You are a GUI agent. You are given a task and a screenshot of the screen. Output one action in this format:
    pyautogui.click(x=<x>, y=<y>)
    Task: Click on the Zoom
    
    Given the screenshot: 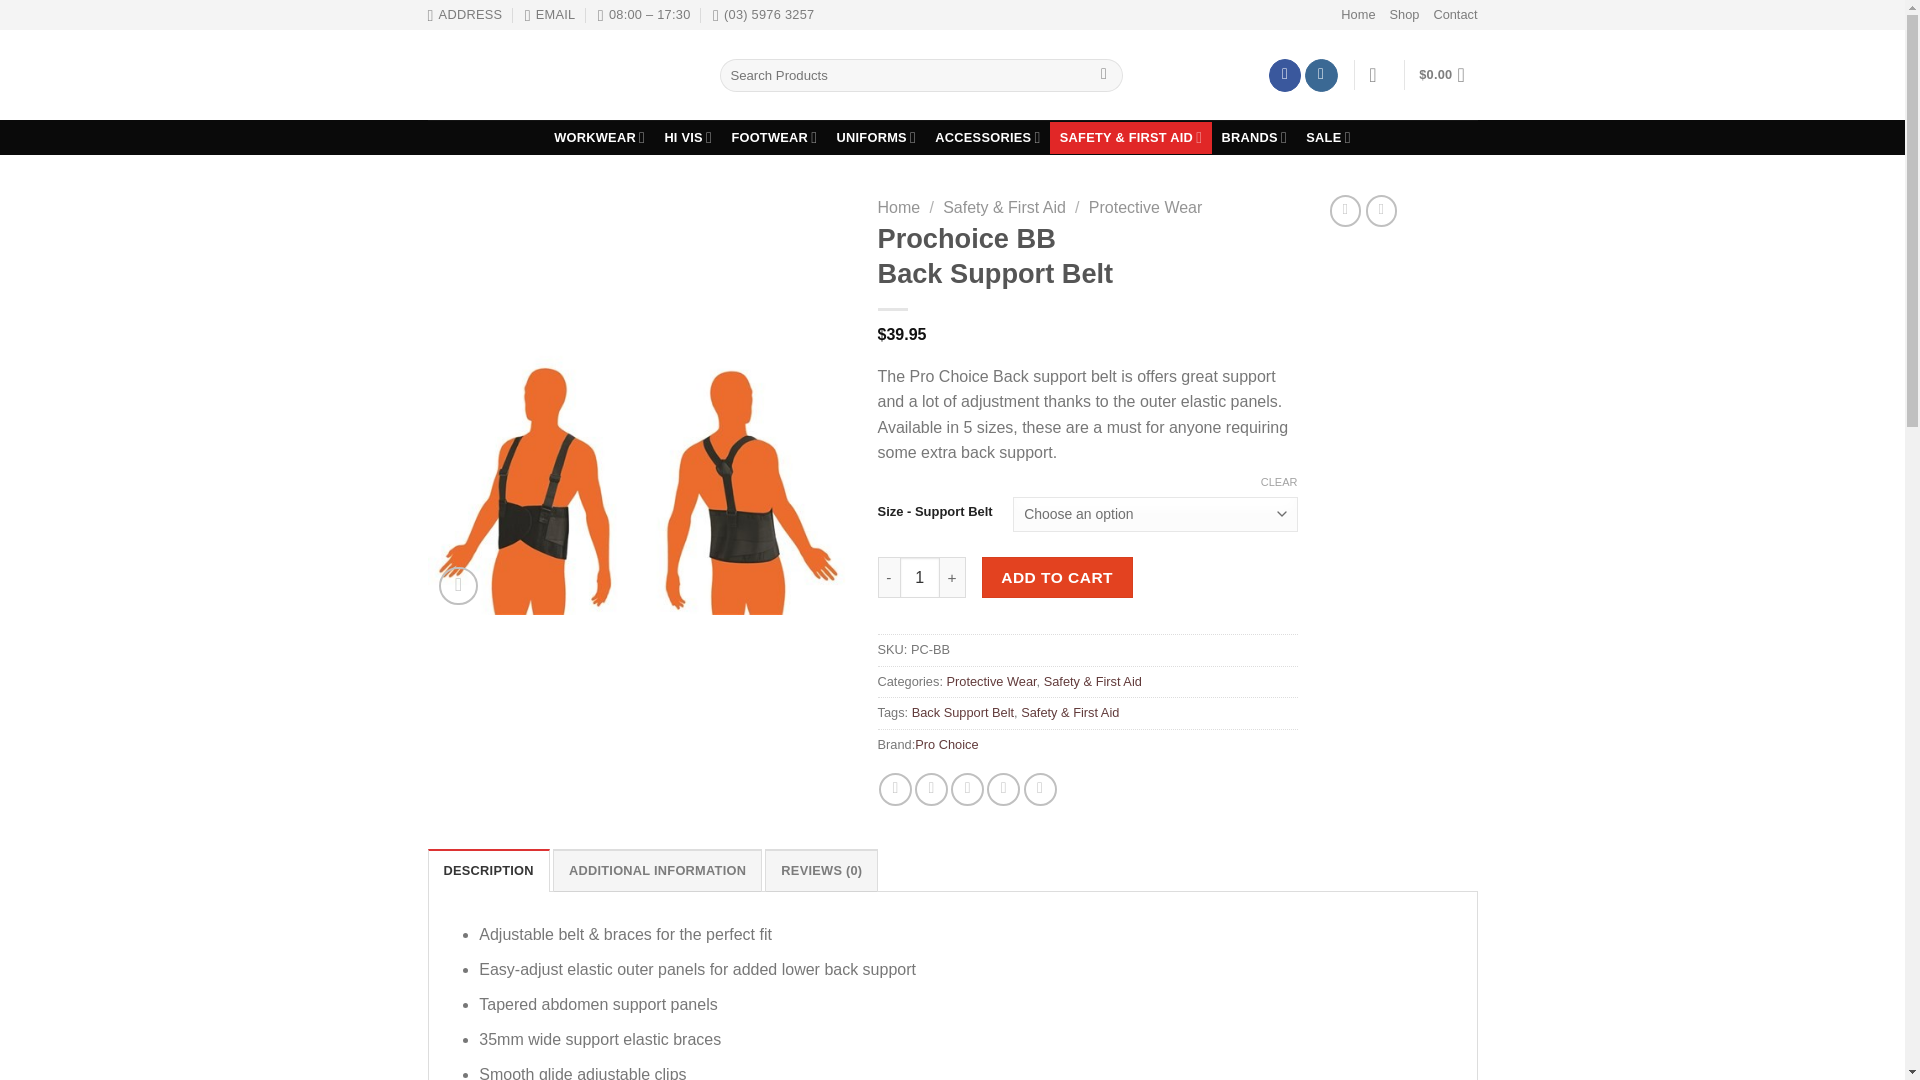 What is the action you would take?
    pyautogui.click(x=458, y=586)
    